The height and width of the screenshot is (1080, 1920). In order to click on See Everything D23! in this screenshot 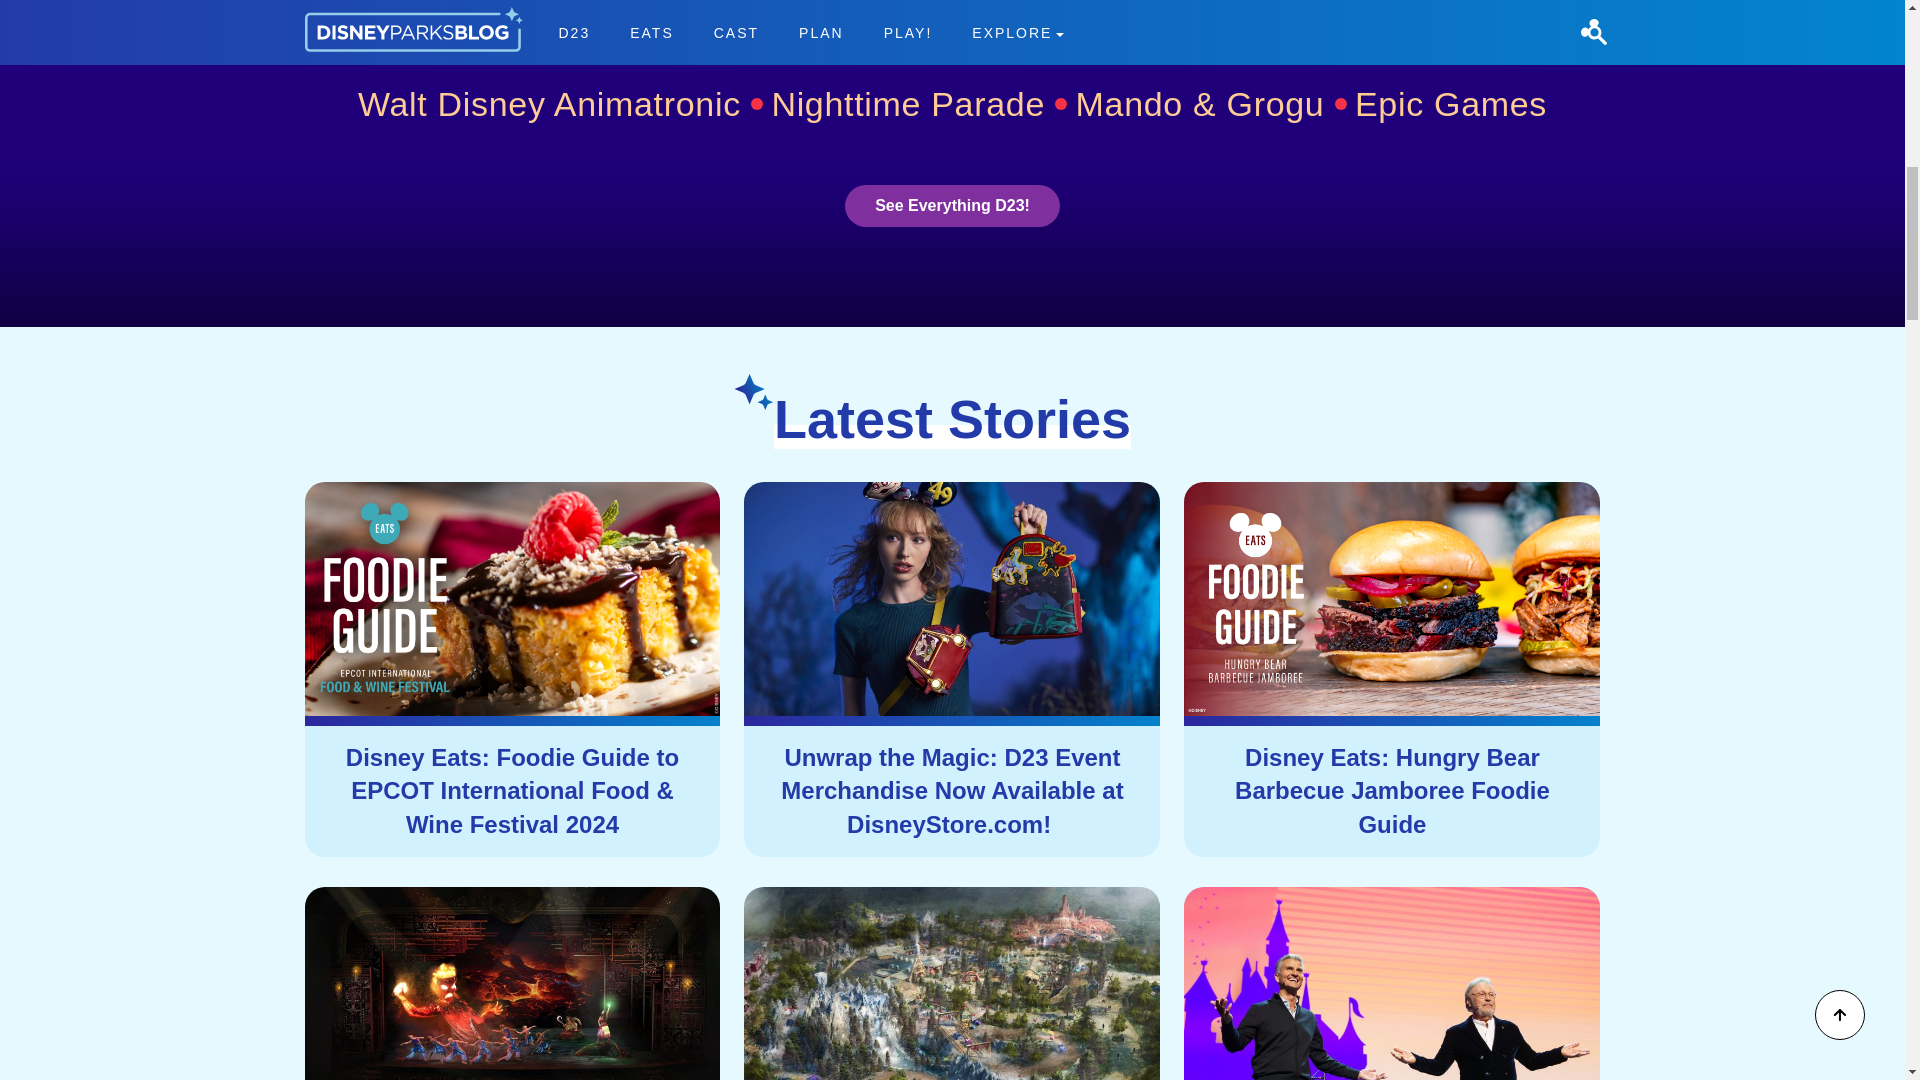, I will do `click(952, 205)`.